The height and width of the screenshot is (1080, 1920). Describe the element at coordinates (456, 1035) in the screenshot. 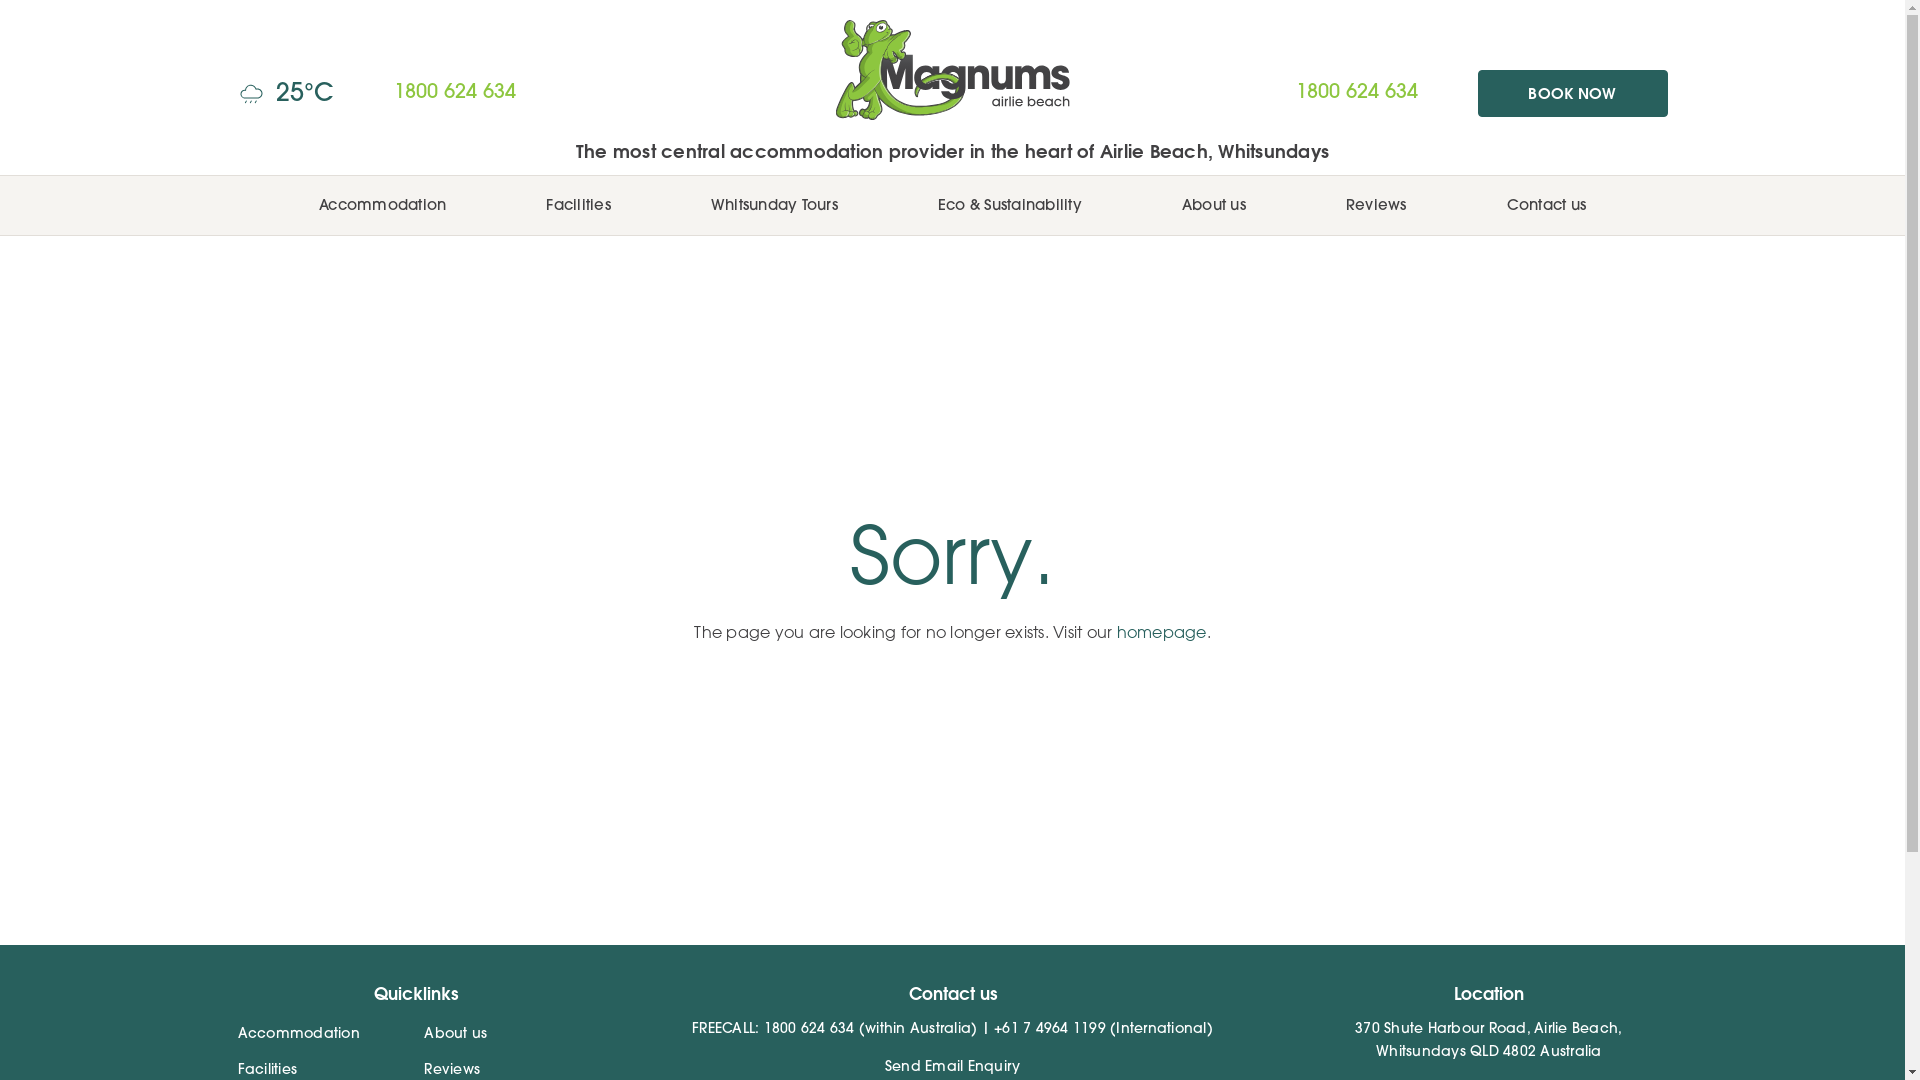

I see `About us` at that location.